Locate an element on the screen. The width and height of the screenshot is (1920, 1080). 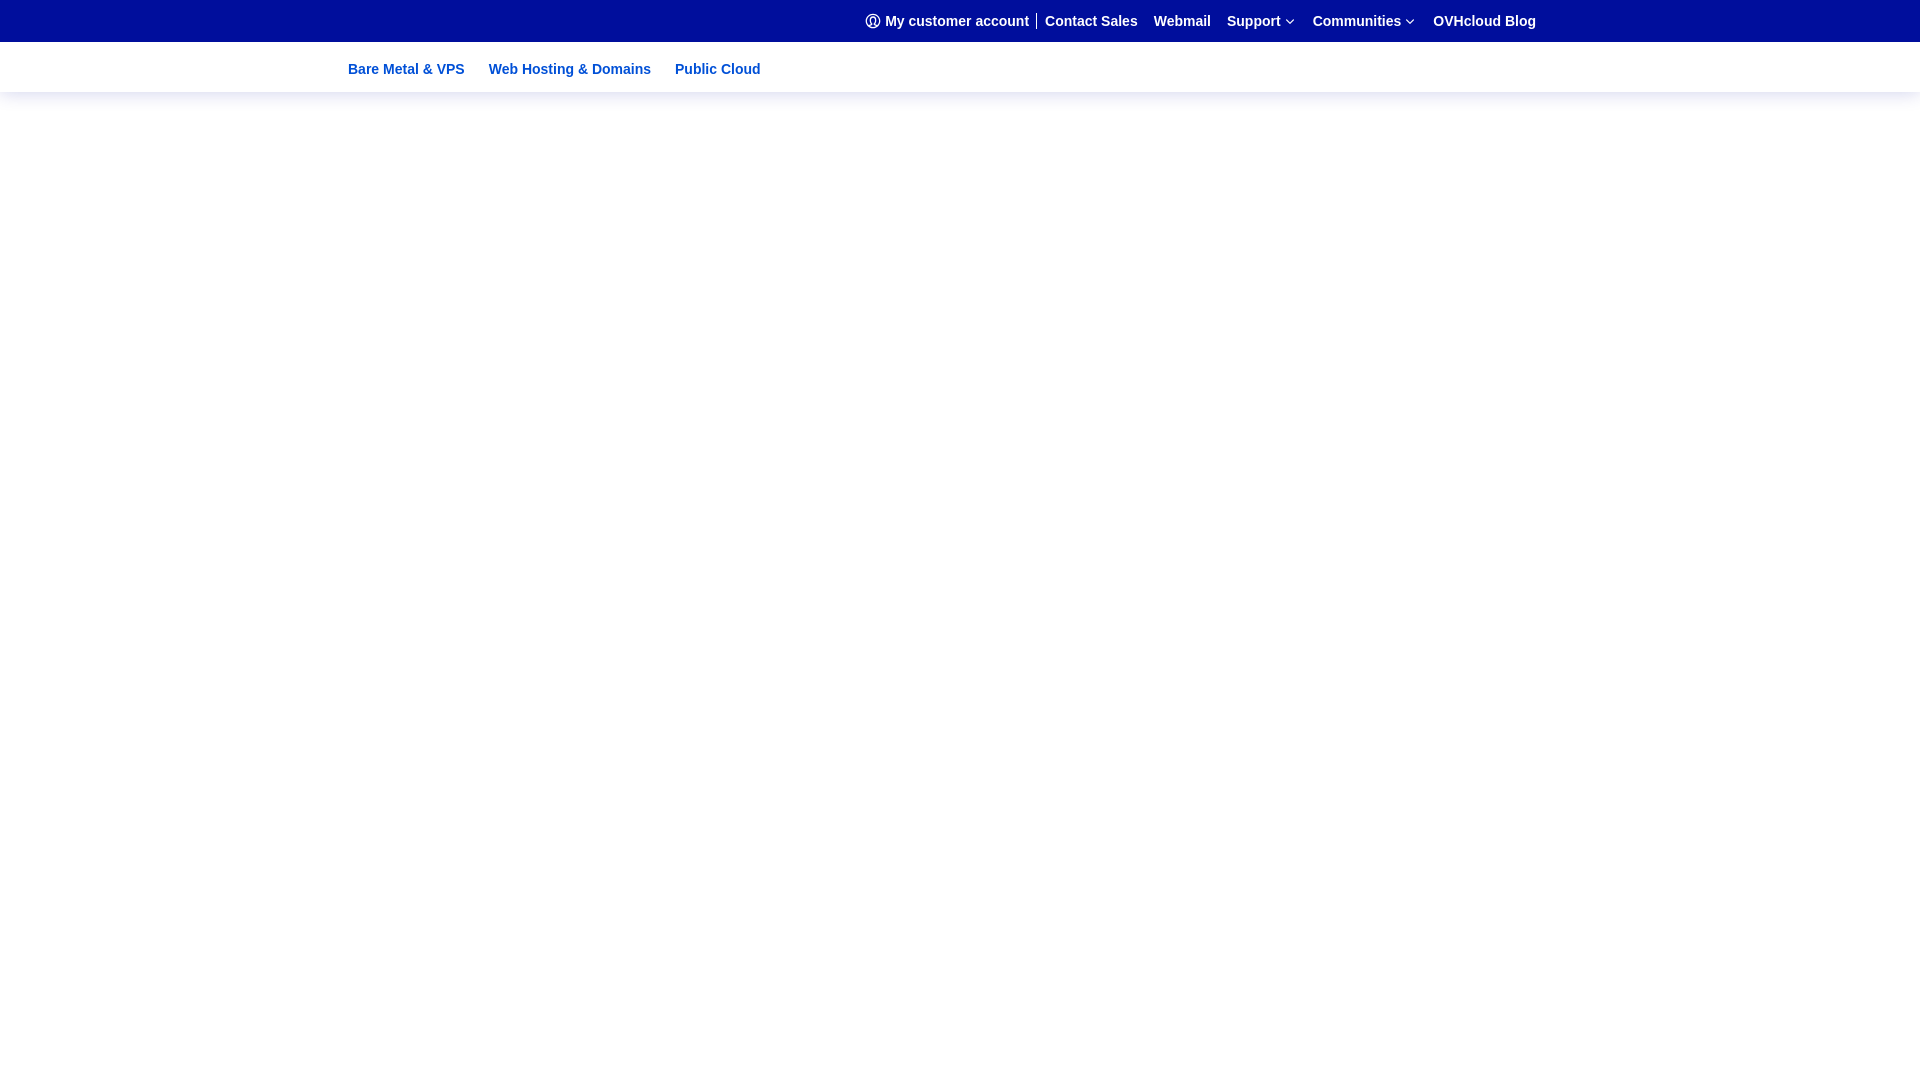
Communities is located at coordinates (95, 484).